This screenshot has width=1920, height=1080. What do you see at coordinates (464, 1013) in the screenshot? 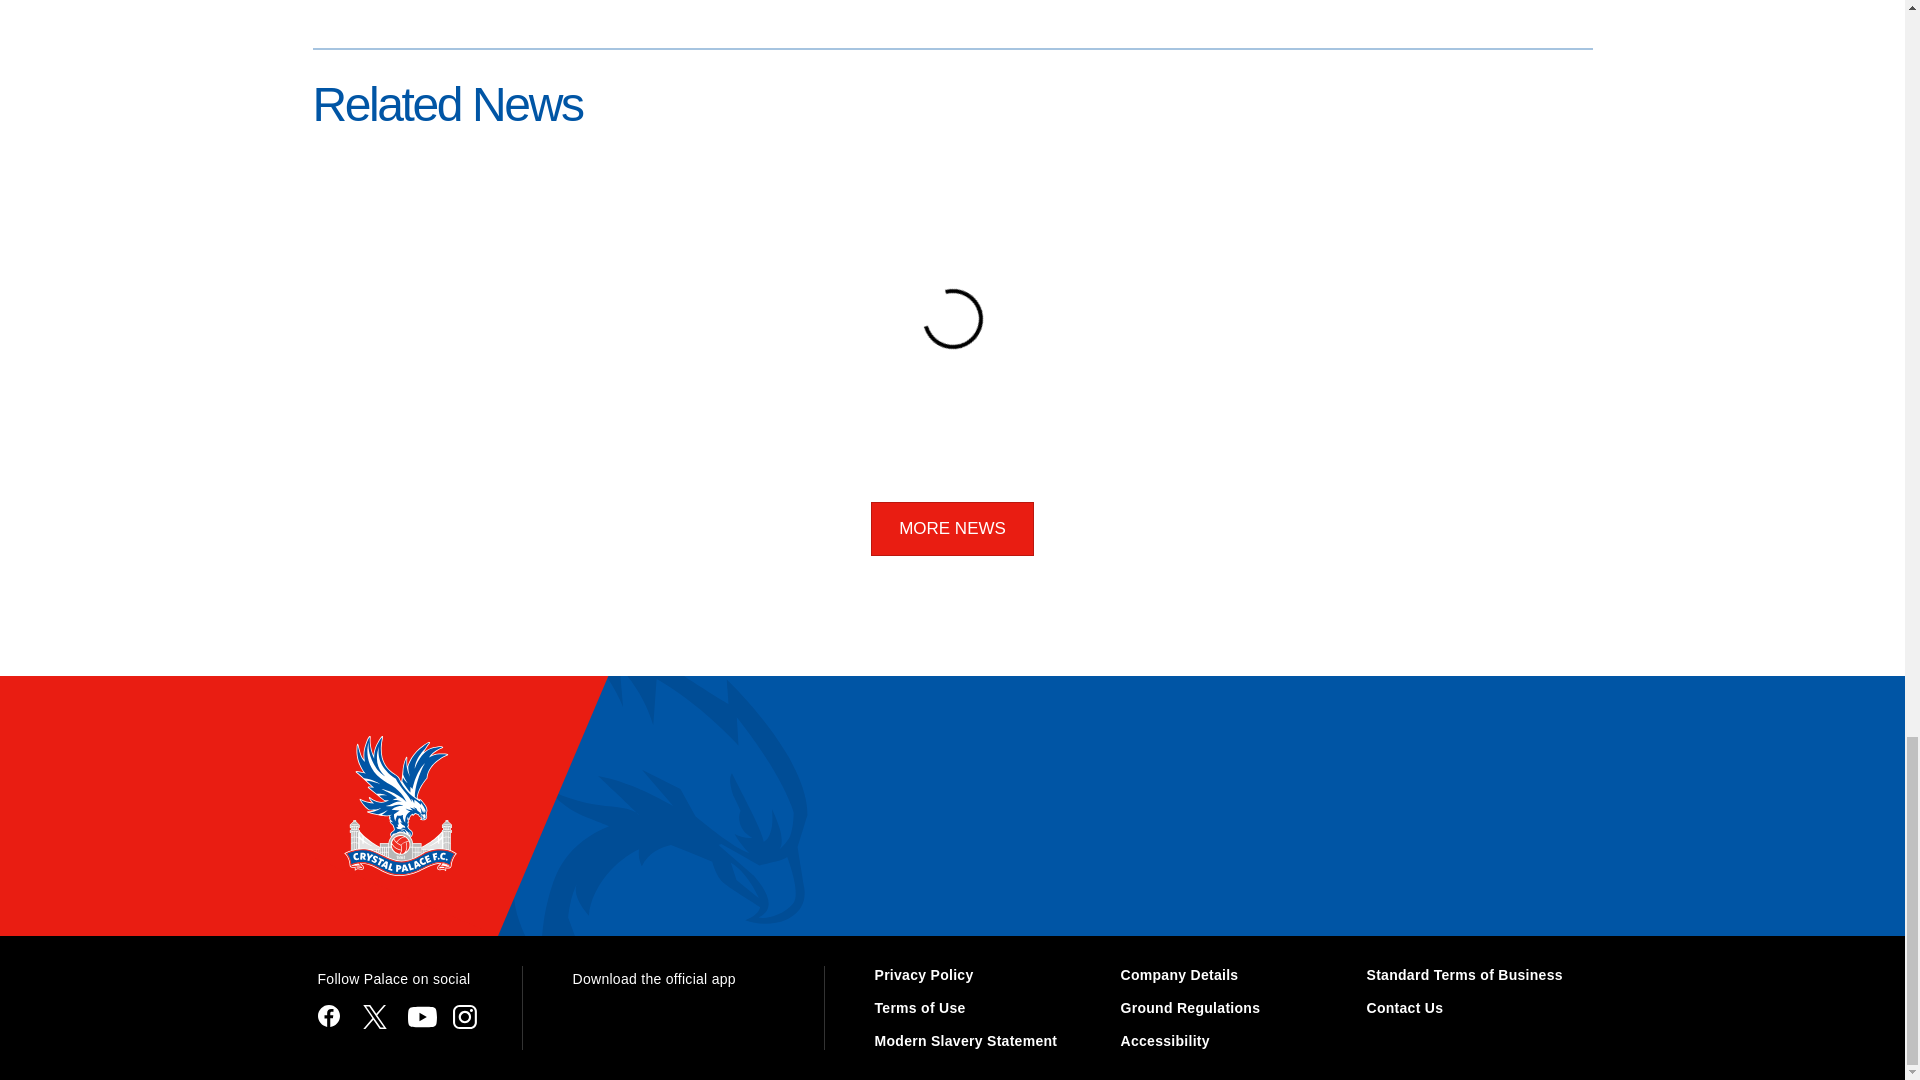
I see `instagram` at bounding box center [464, 1013].